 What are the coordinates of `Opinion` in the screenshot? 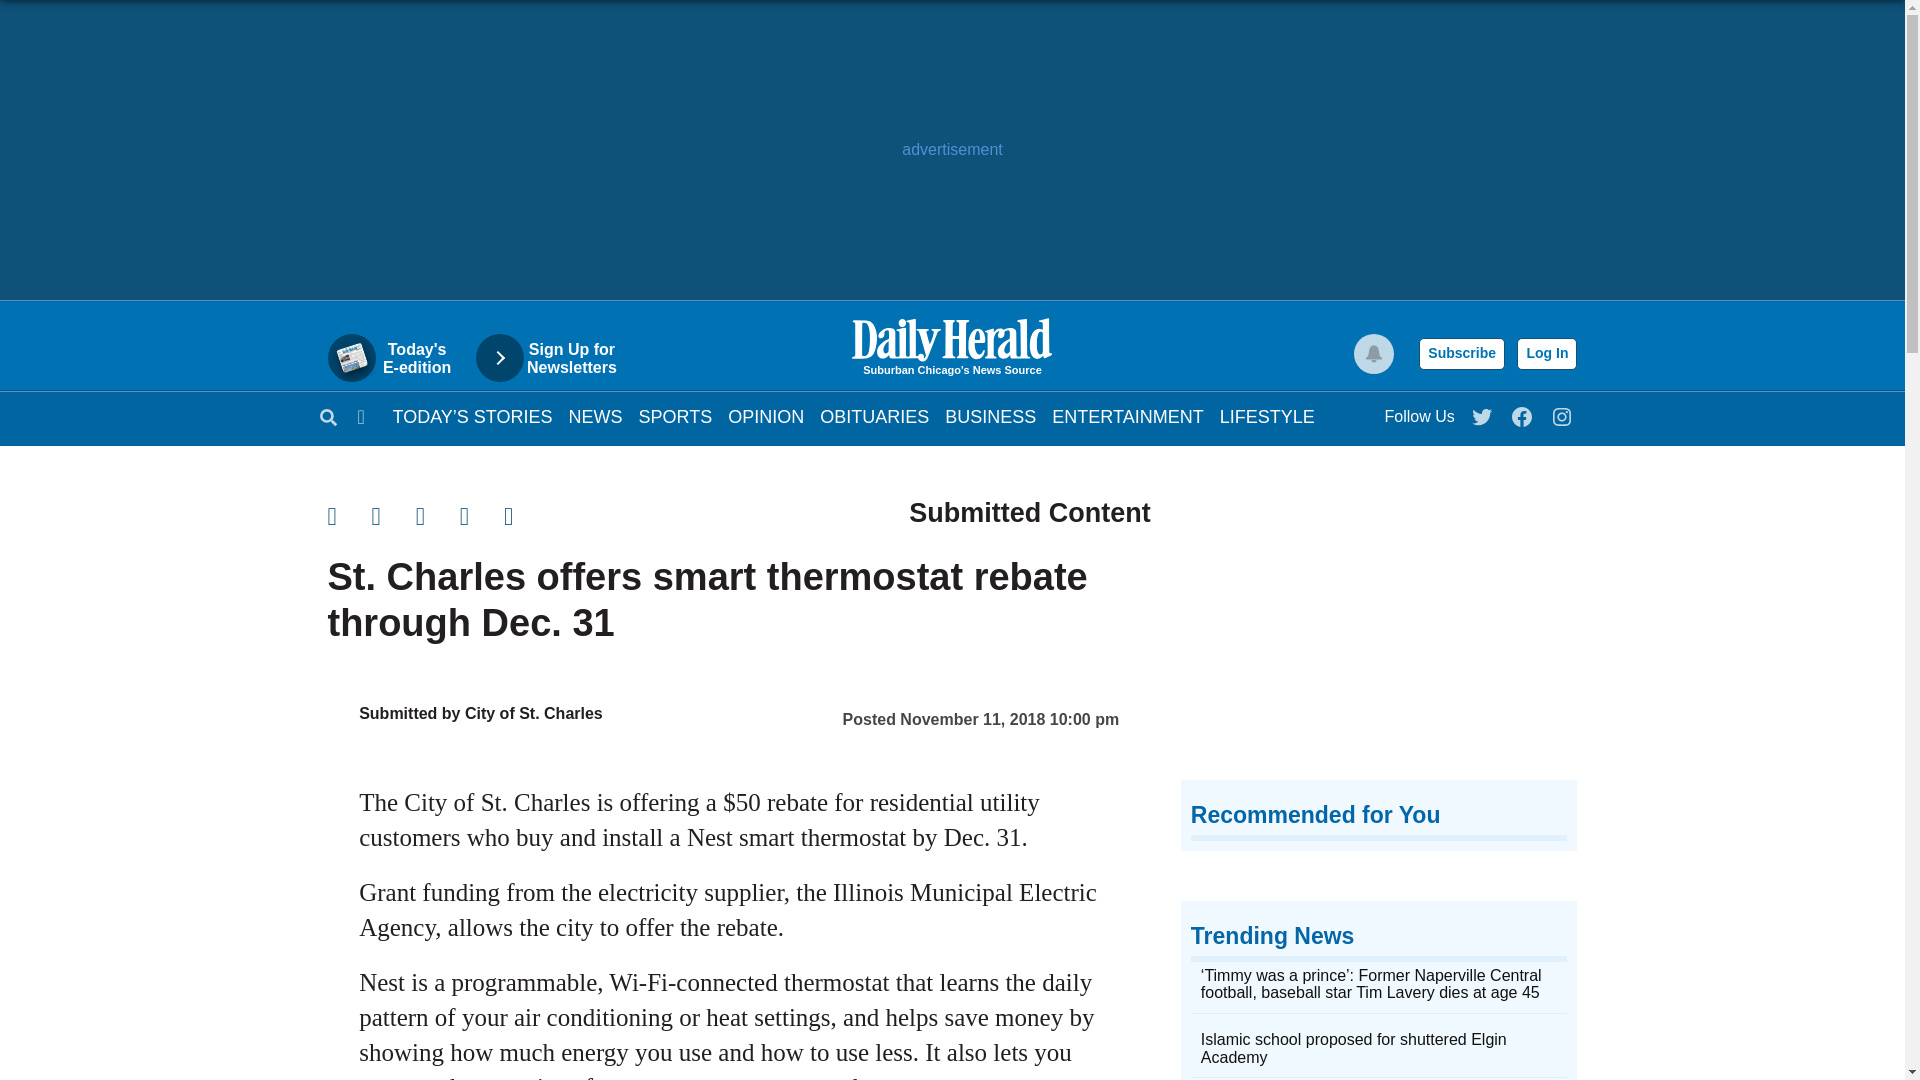 It's located at (874, 416).